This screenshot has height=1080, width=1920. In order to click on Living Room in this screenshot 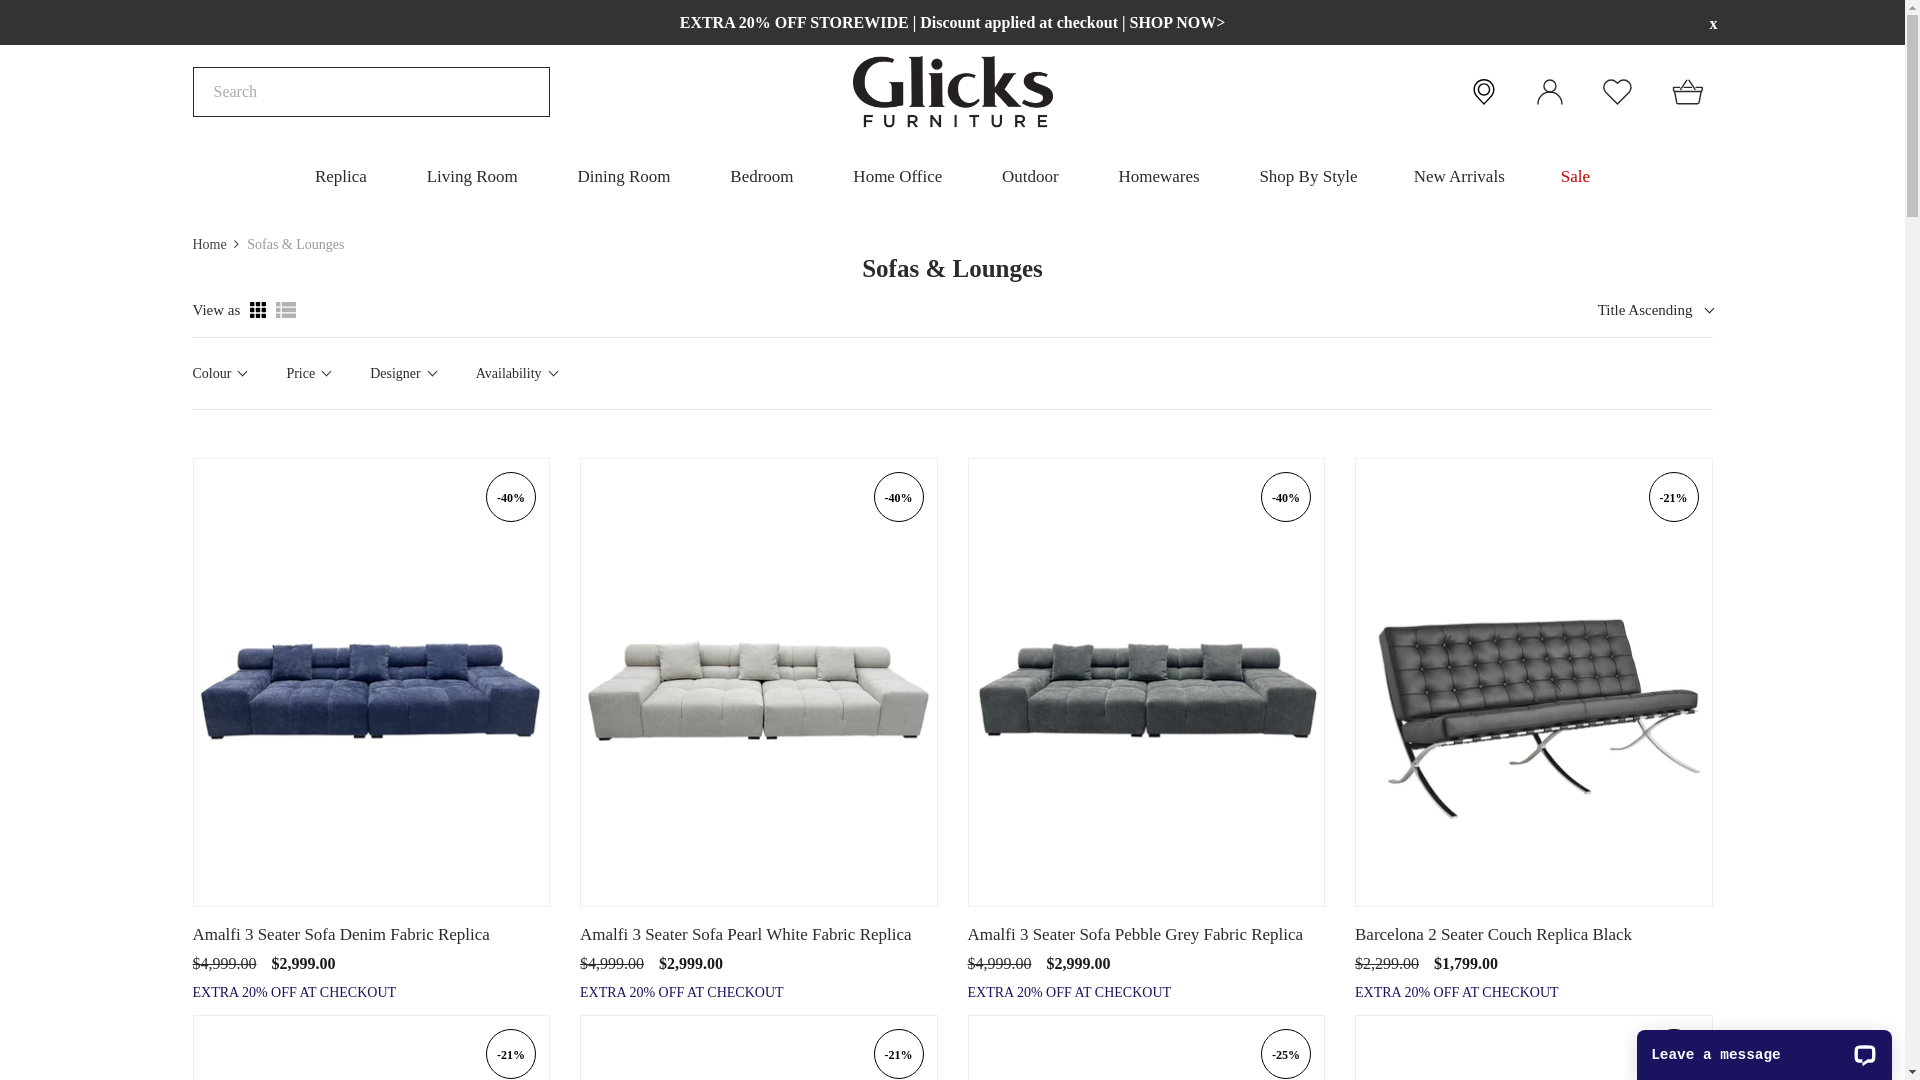, I will do `click(472, 176)`.